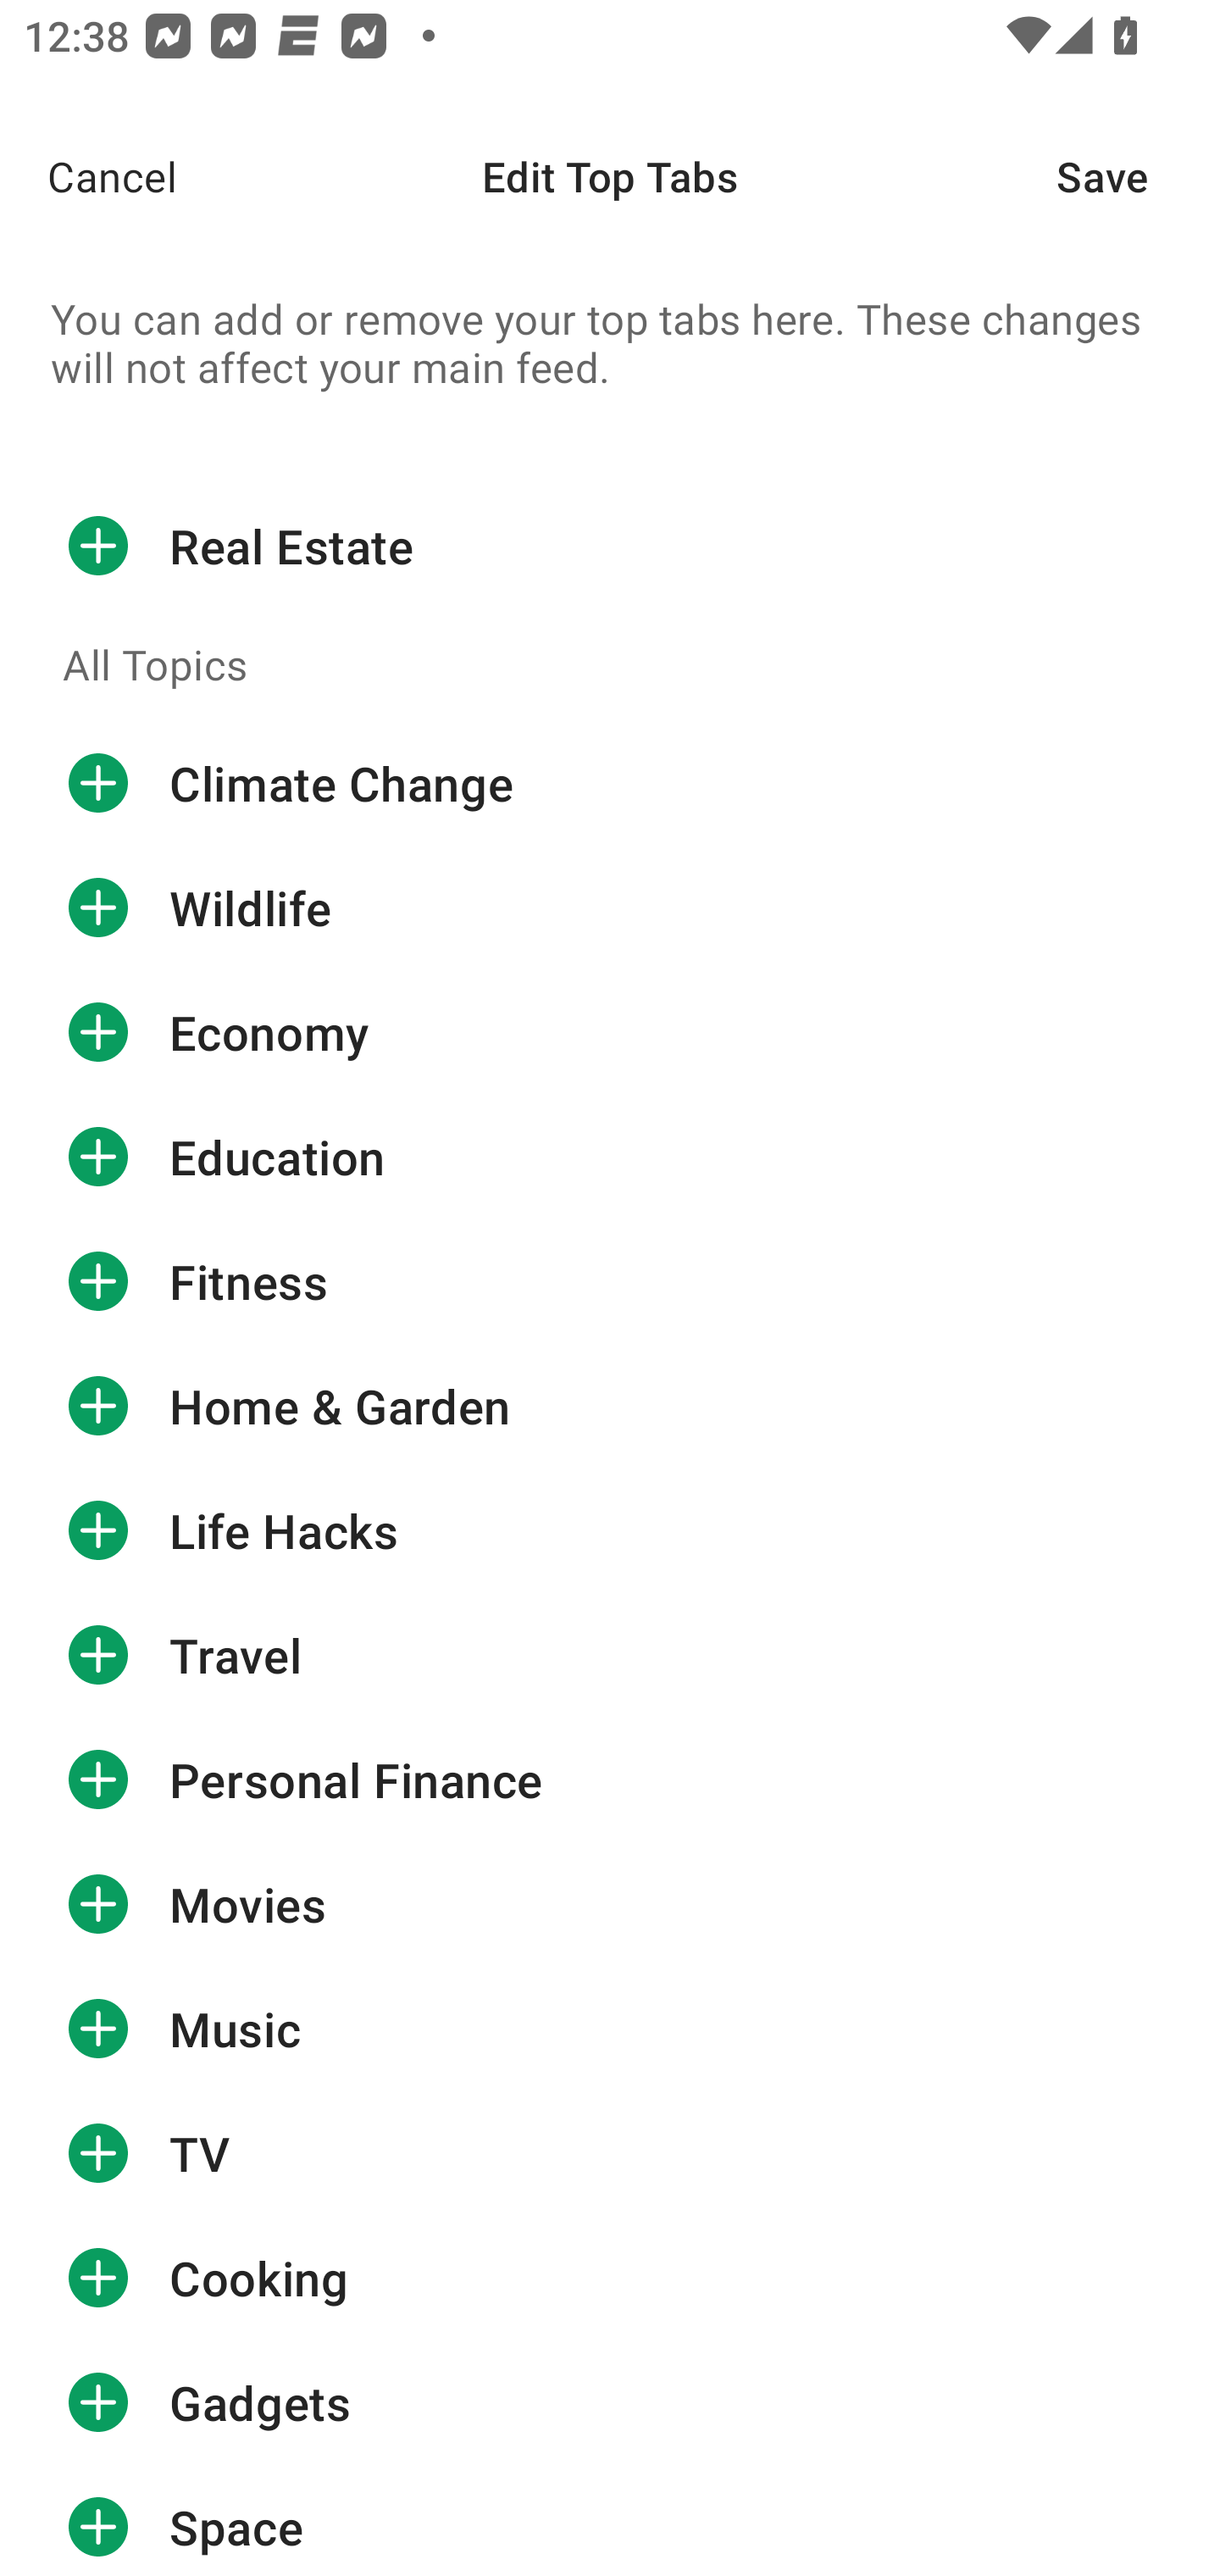 The image size is (1220, 2576). I want to click on Economy, so click(610, 1033).